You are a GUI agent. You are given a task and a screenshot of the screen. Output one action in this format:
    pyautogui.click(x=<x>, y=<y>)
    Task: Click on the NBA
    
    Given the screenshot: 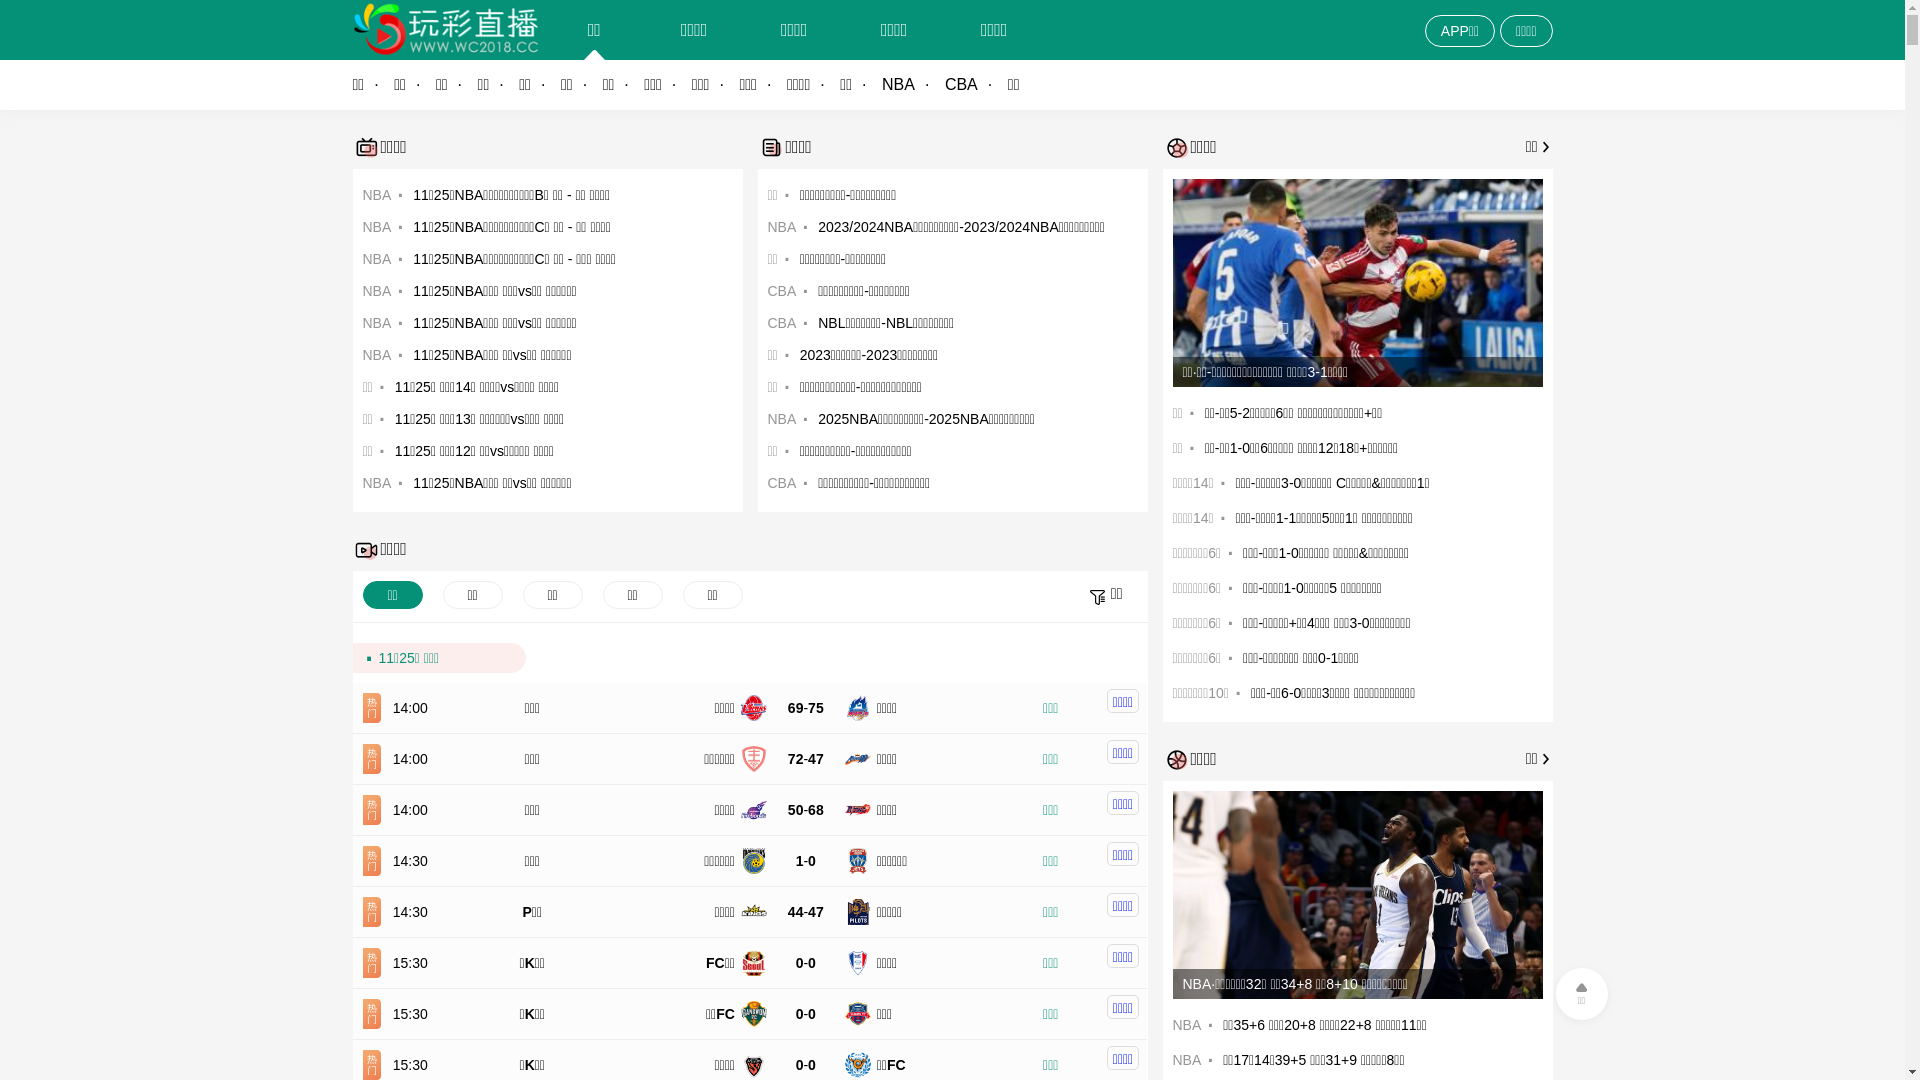 What is the action you would take?
    pyautogui.click(x=782, y=419)
    